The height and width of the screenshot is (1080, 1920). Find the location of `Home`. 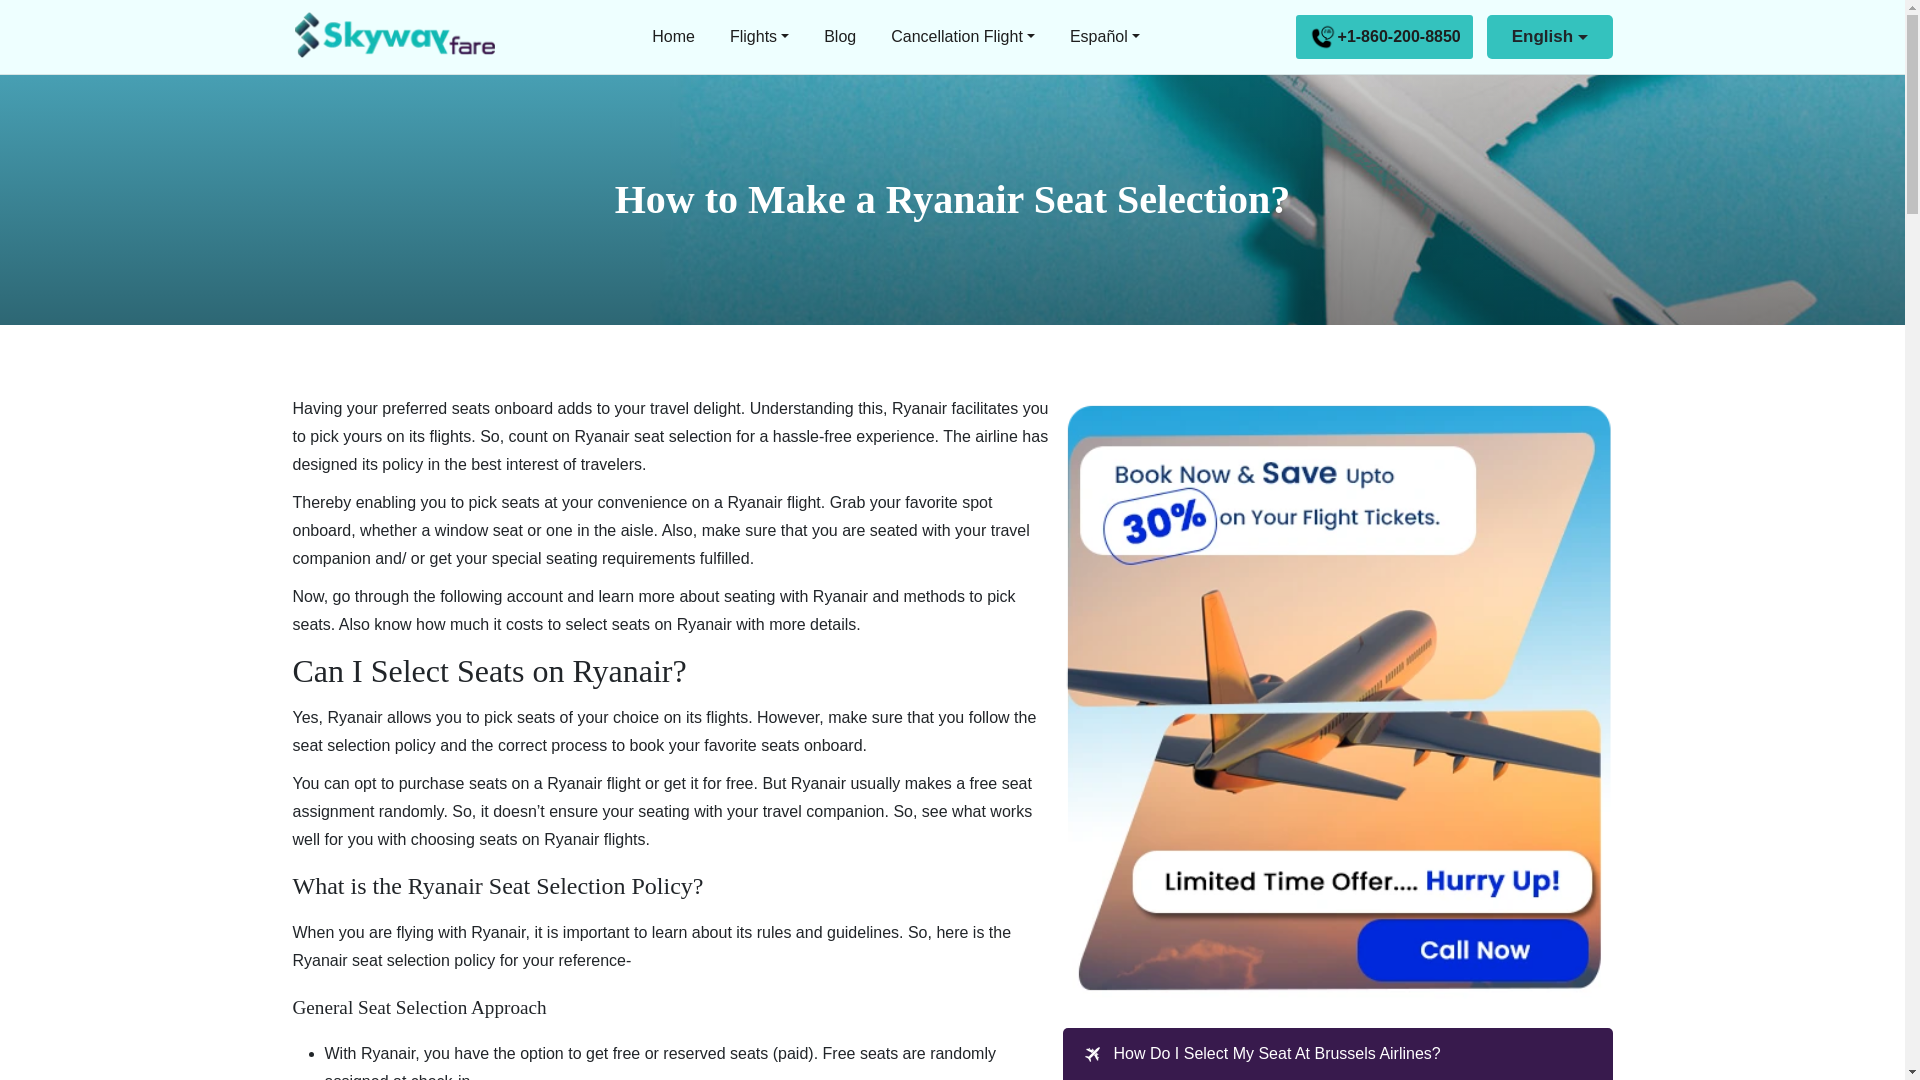

Home is located at coordinates (674, 36).